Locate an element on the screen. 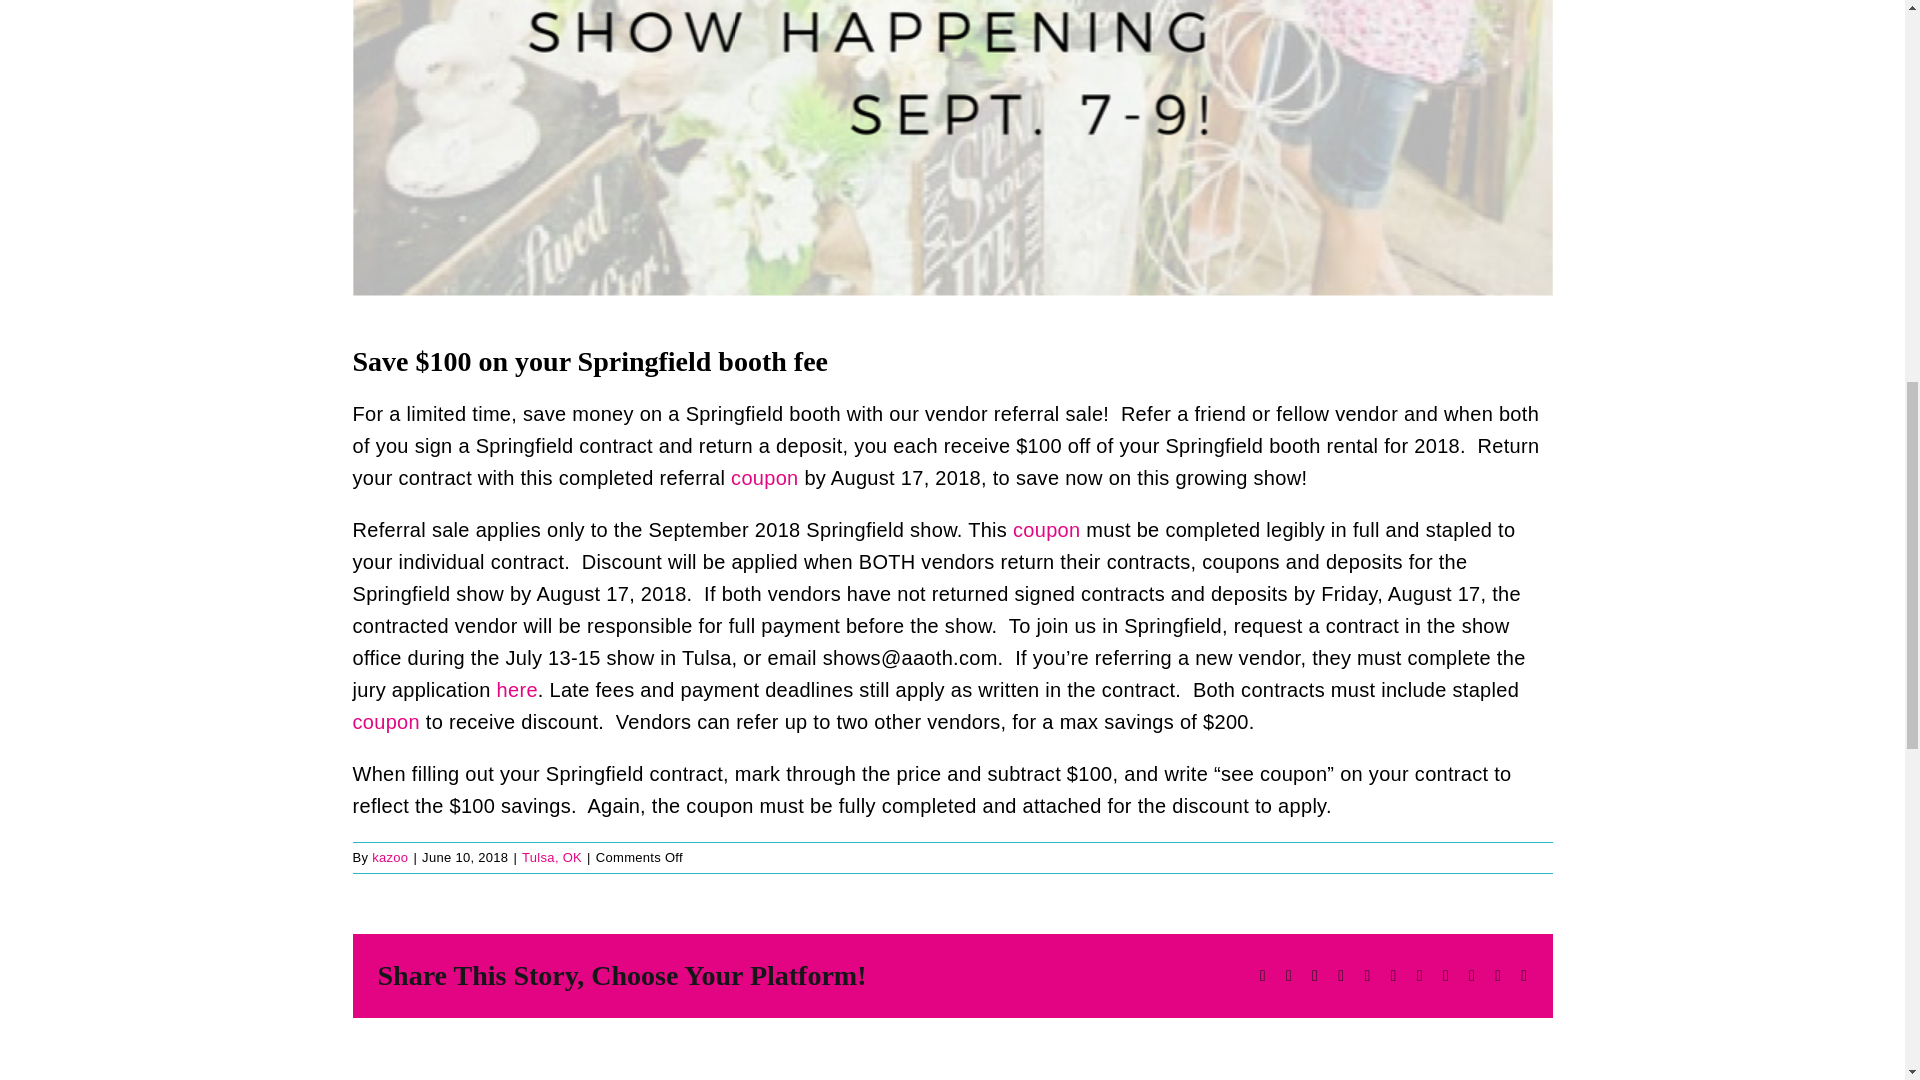  Posts by kazoo is located at coordinates (390, 857).